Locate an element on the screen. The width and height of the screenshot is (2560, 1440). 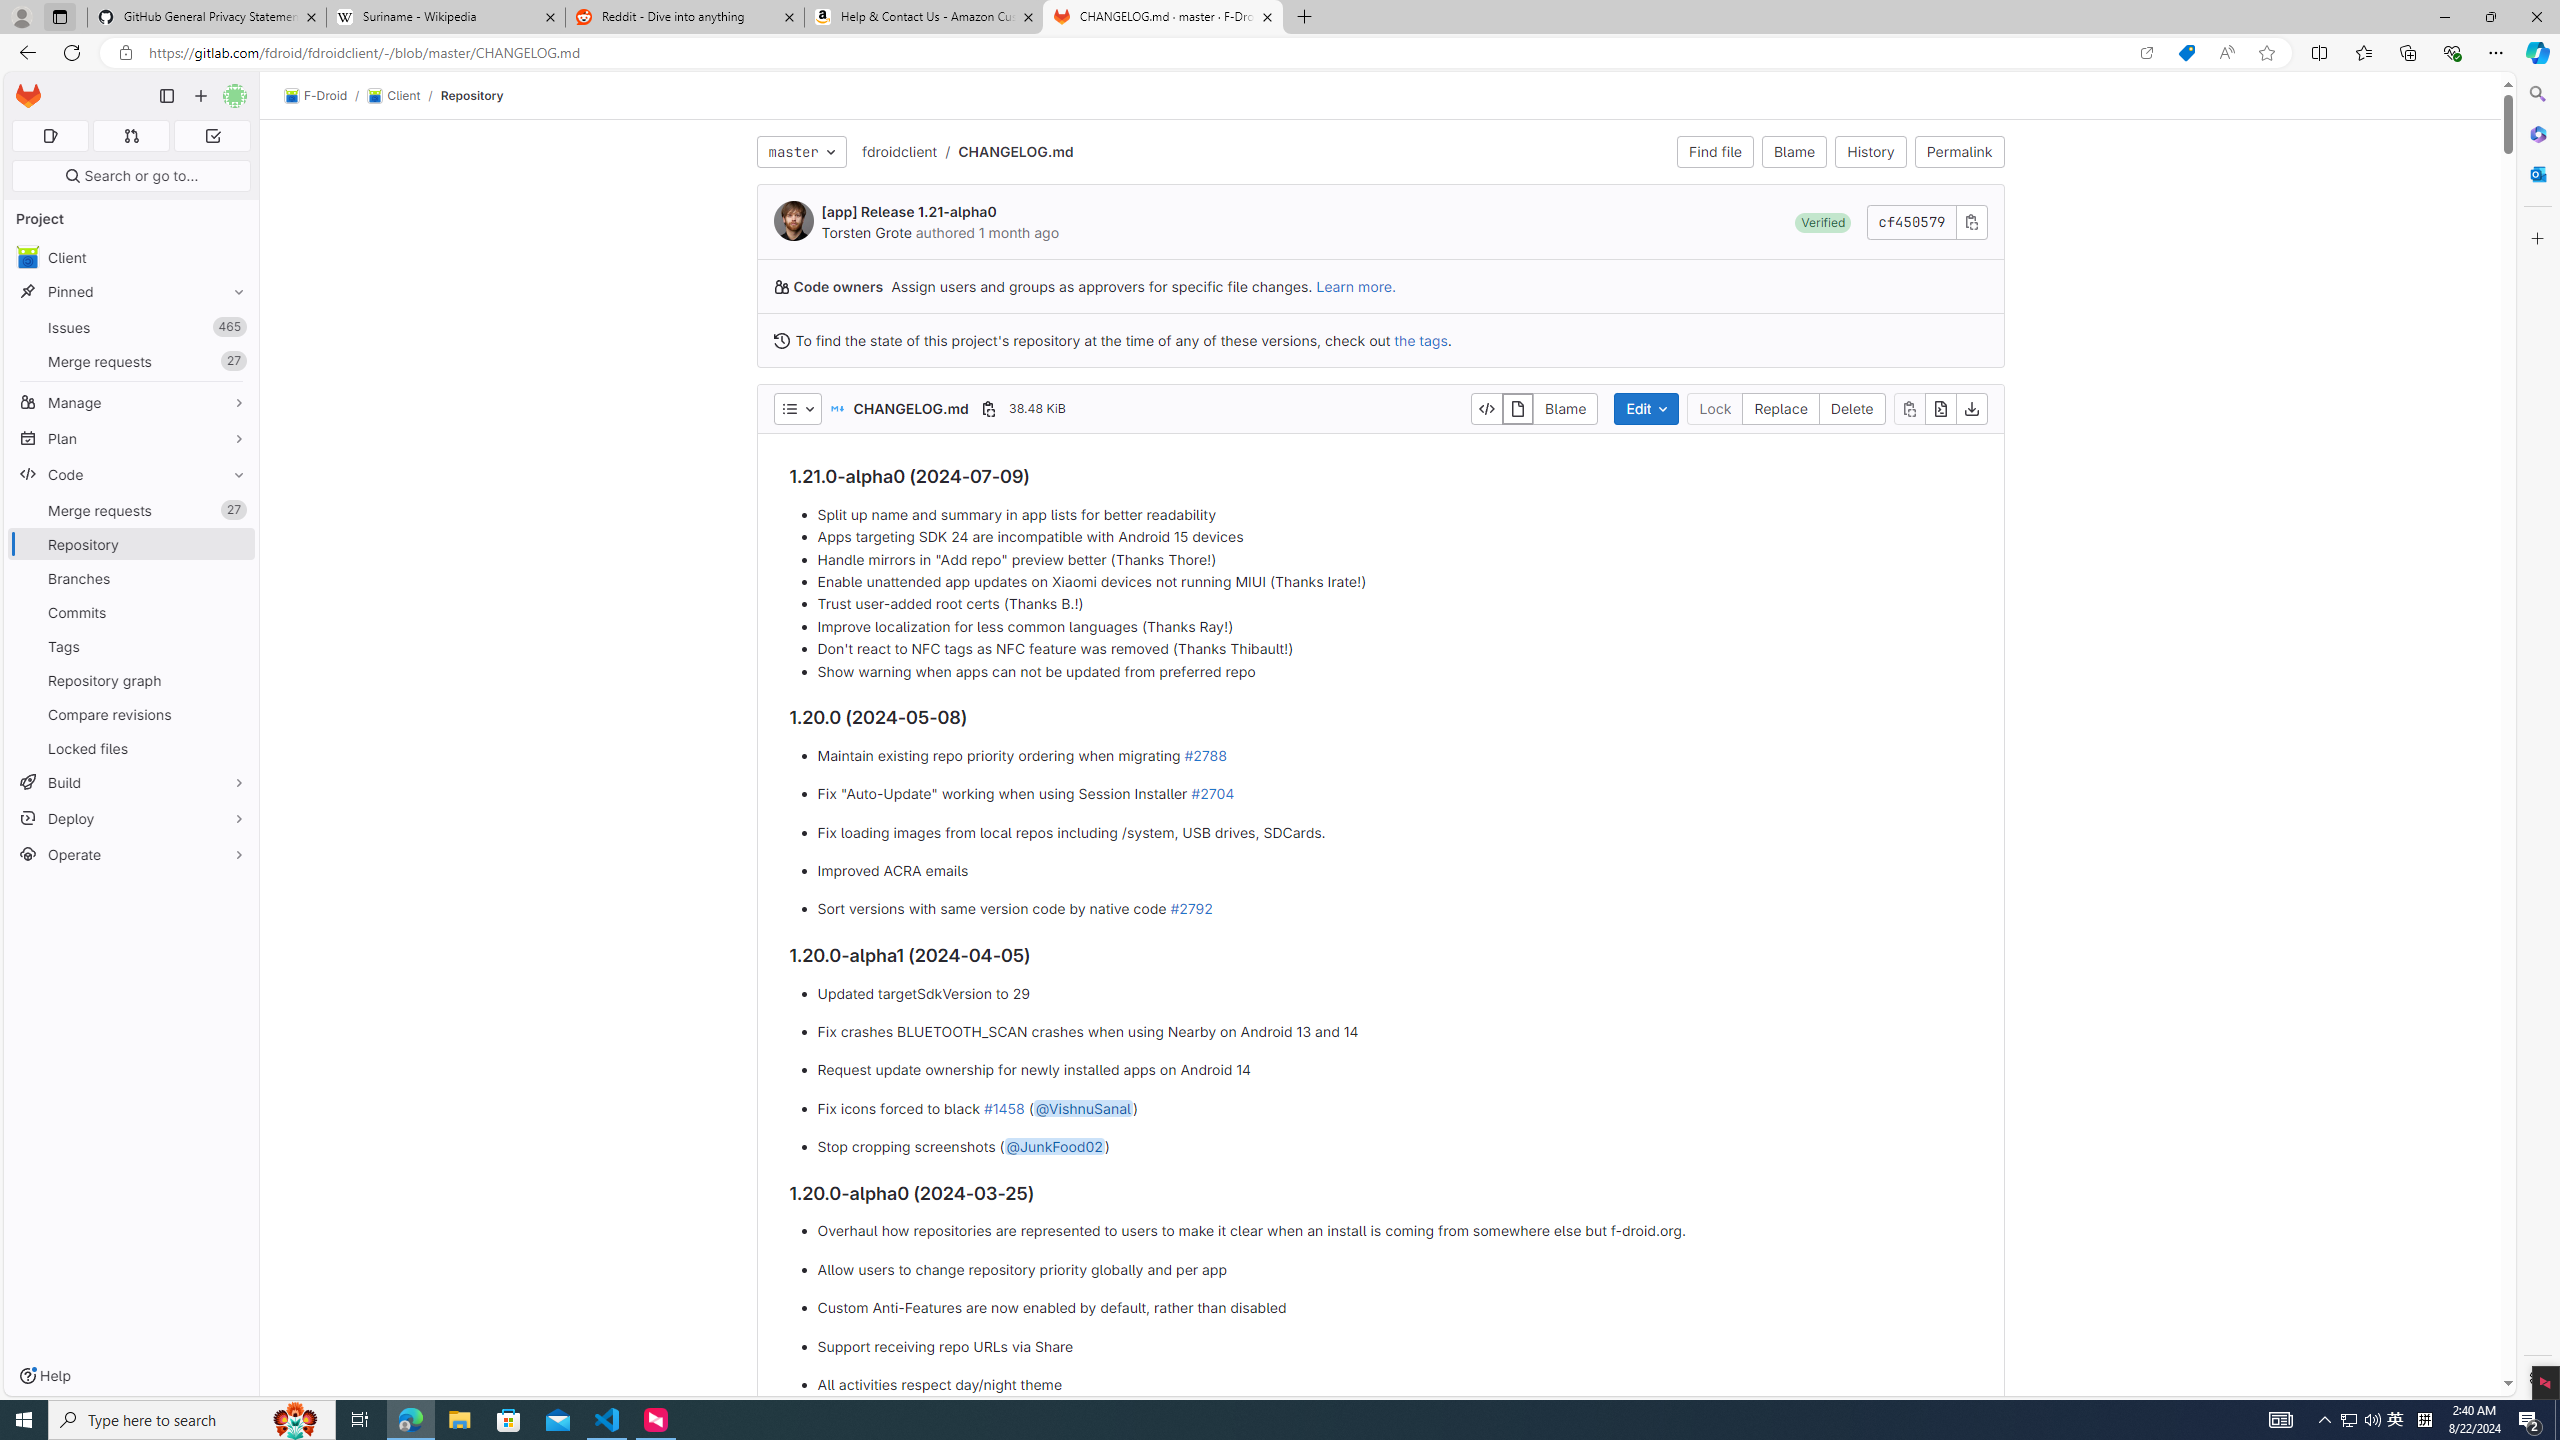
Pin Tags is located at coordinates (234, 646).